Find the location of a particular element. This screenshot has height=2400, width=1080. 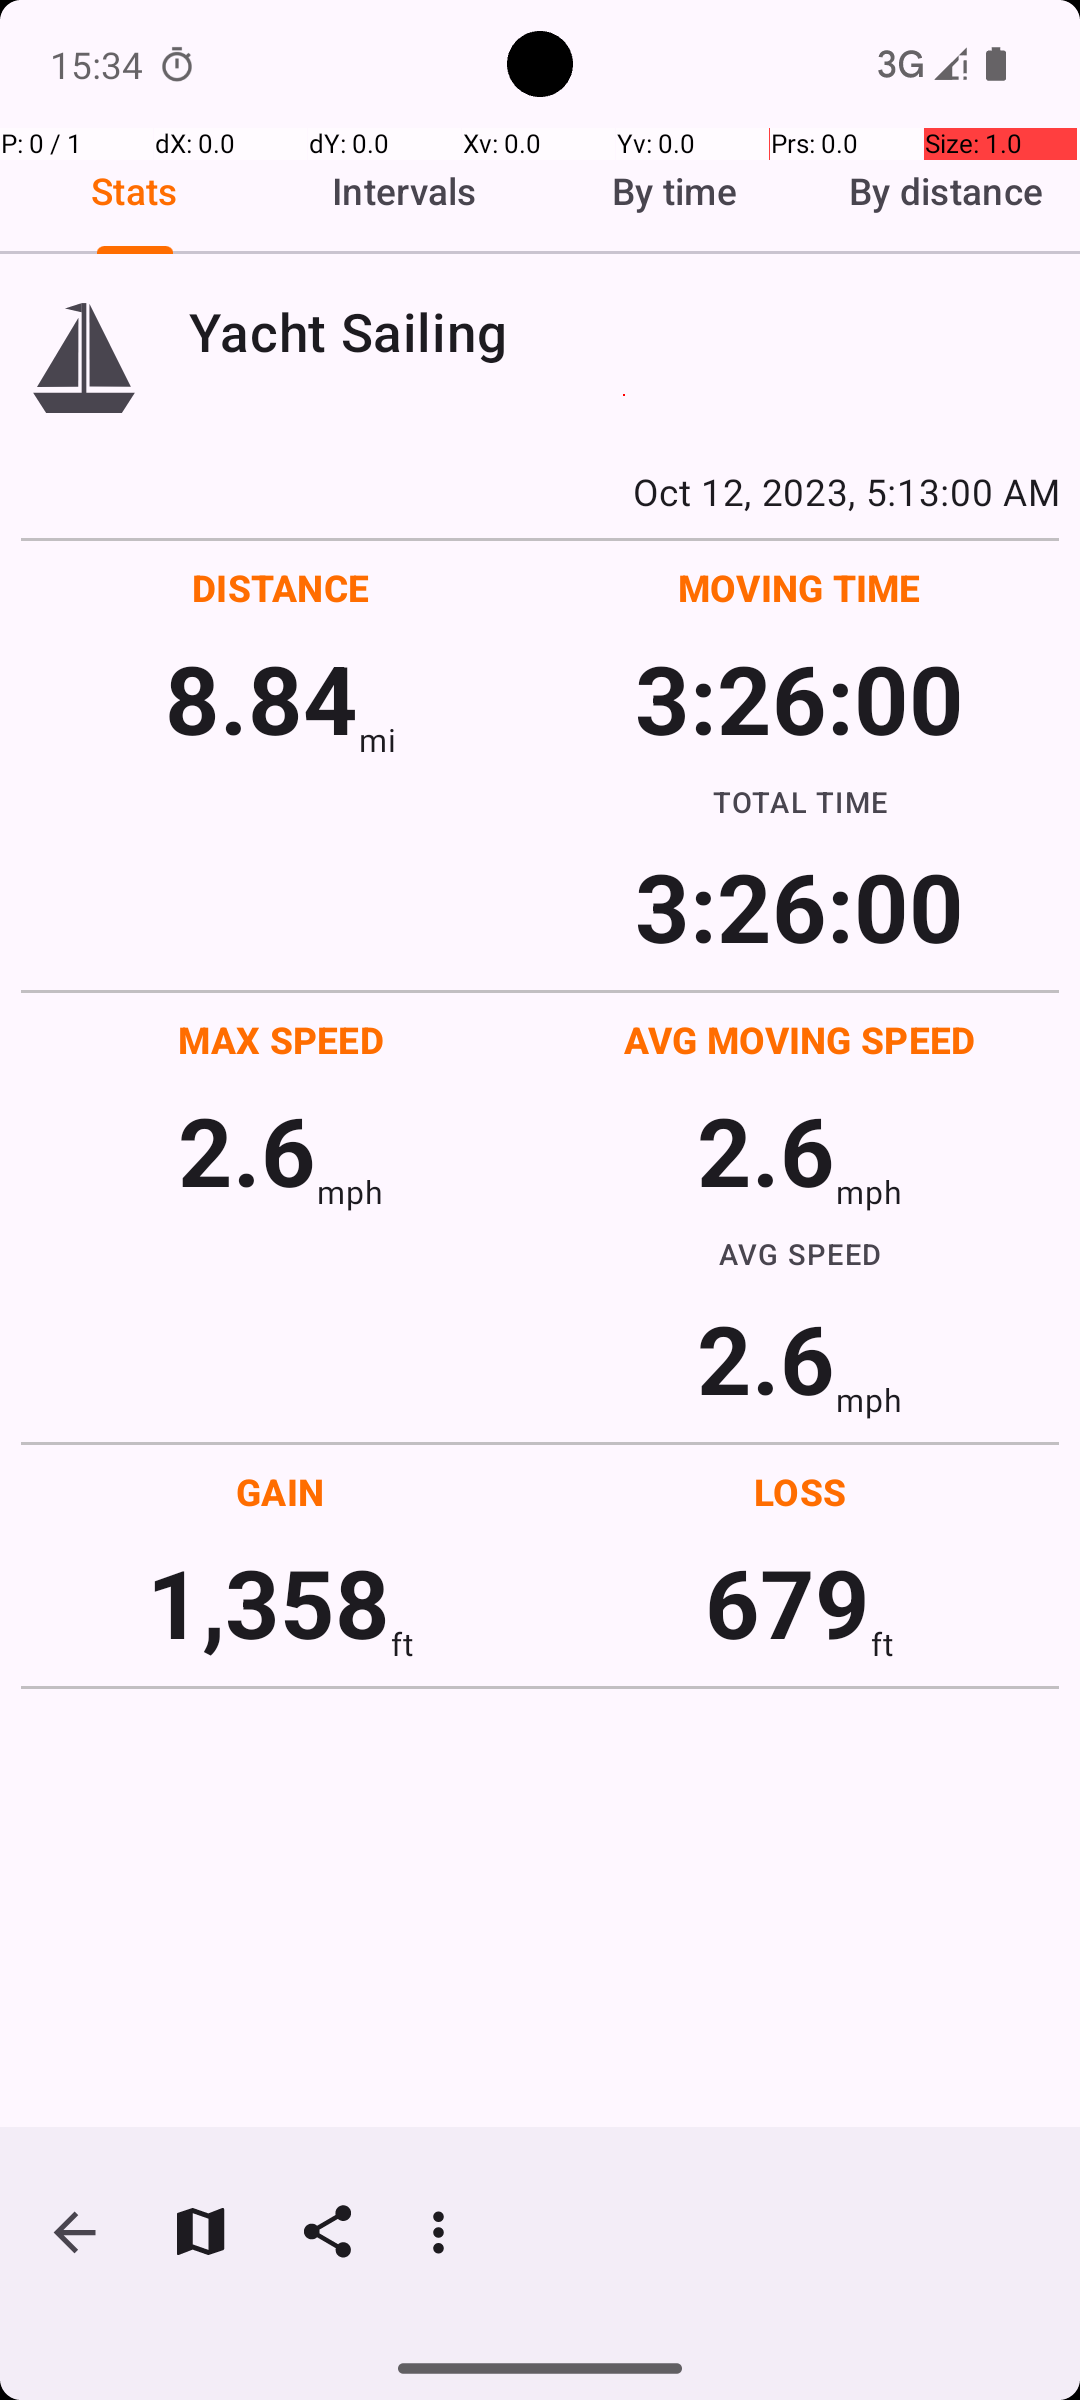

2.6 is located at coordinates (247, 1150).